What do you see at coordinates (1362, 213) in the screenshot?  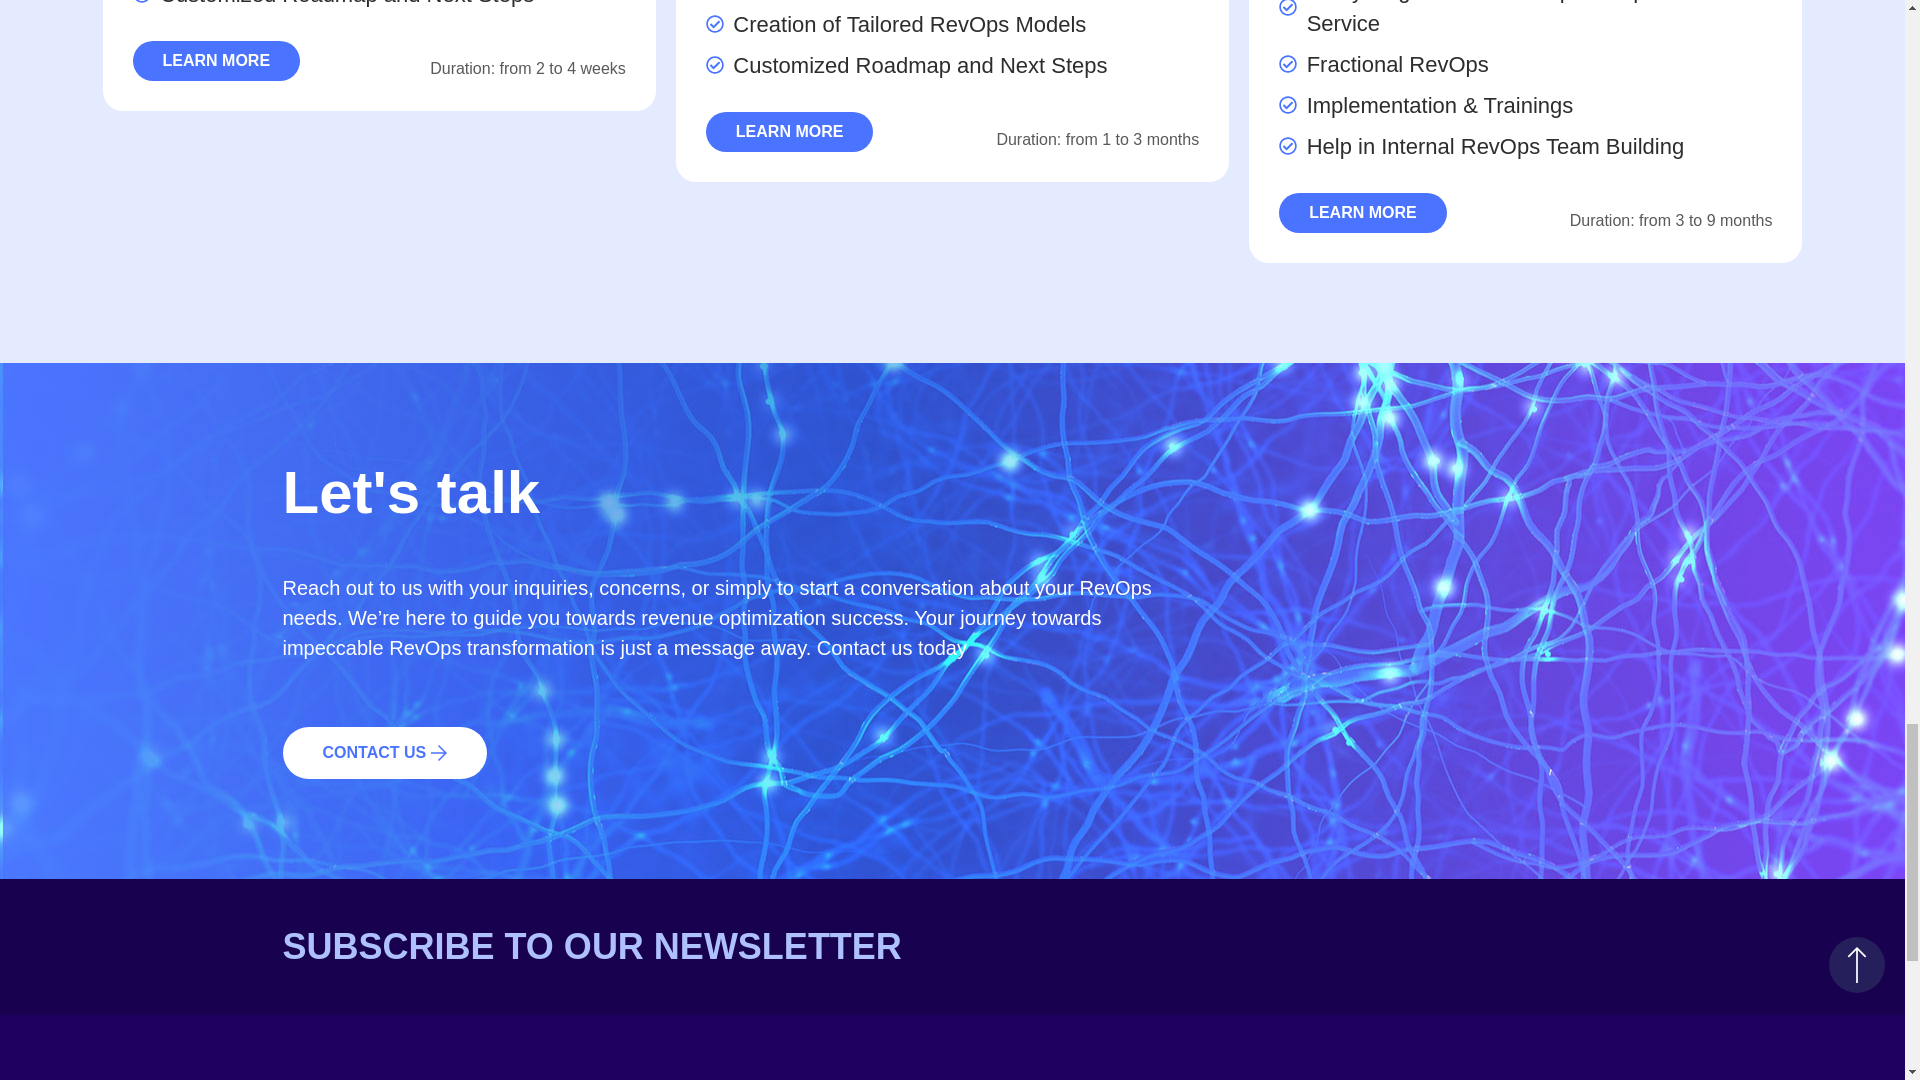 I see `LEARN MORE` at bounding box center [1362, 213].